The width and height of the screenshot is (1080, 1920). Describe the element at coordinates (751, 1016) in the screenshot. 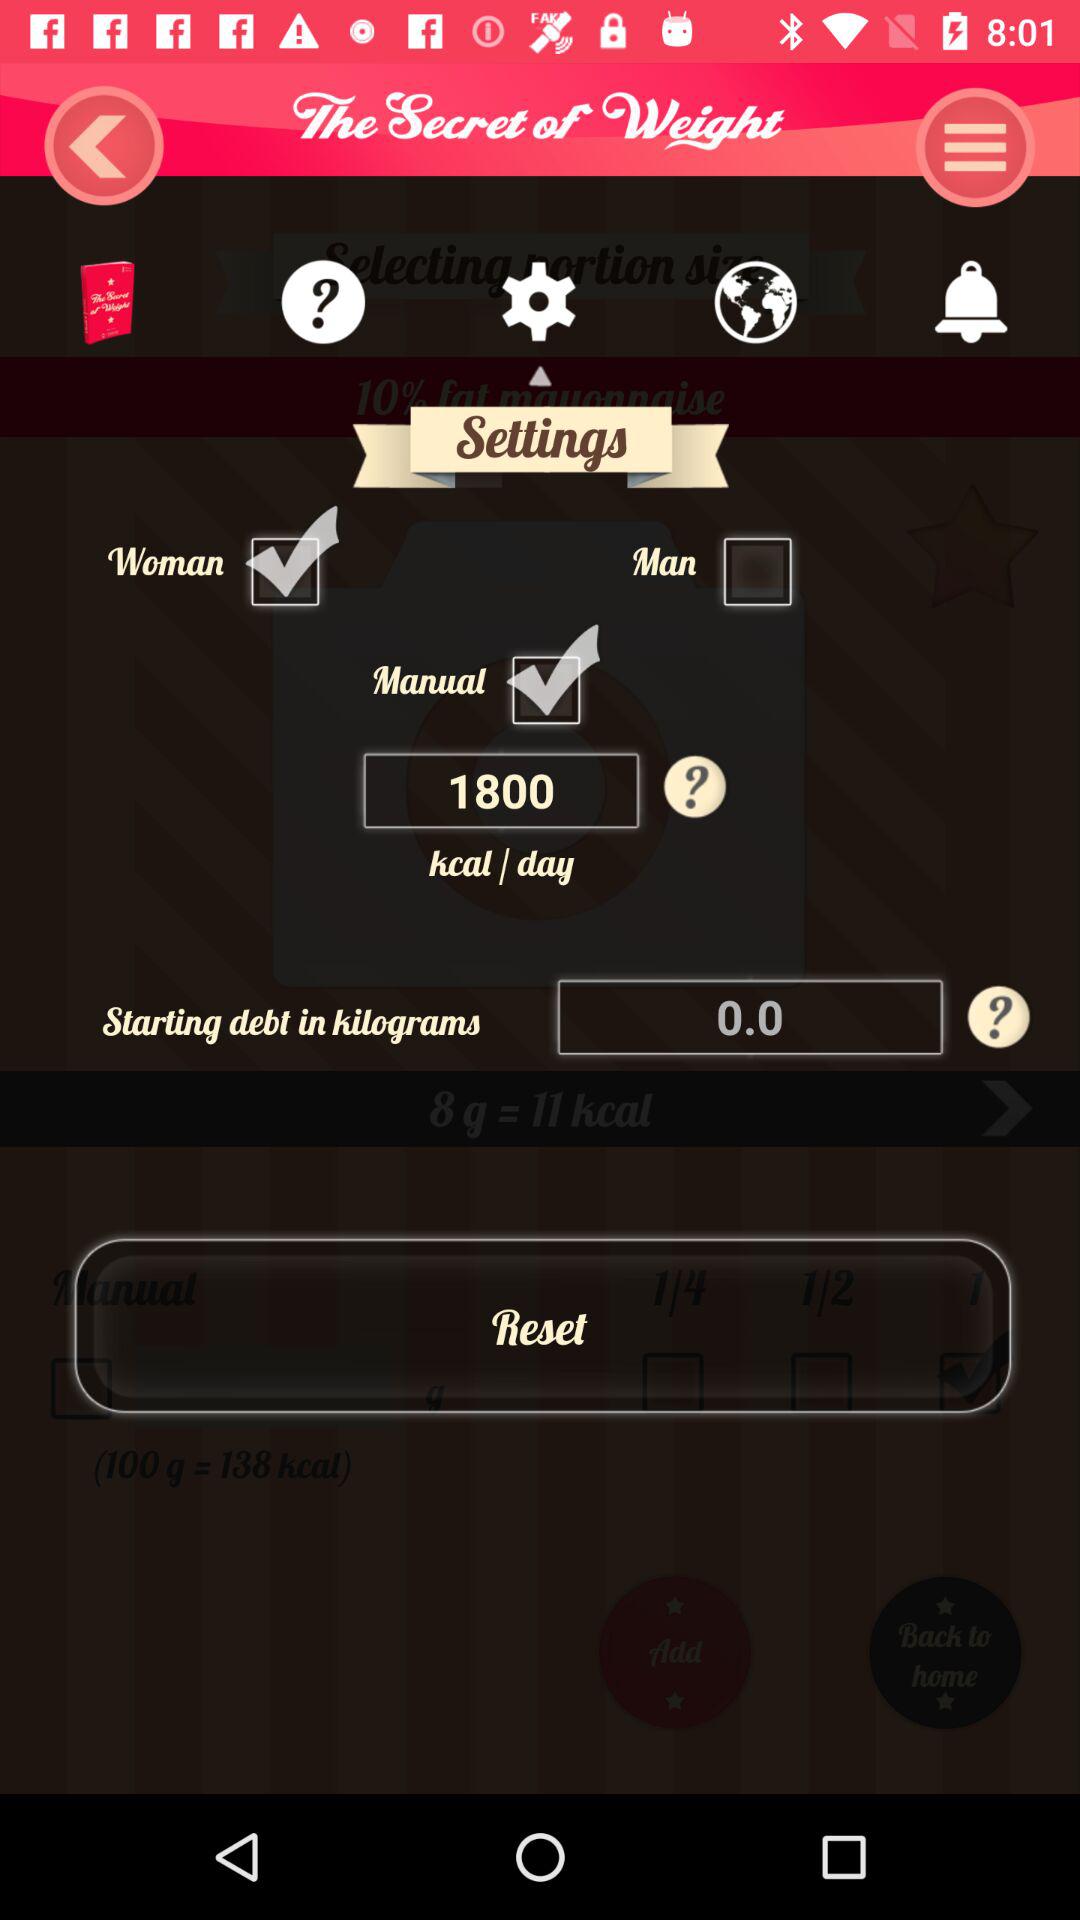

I see `show the hilograms` at that location.